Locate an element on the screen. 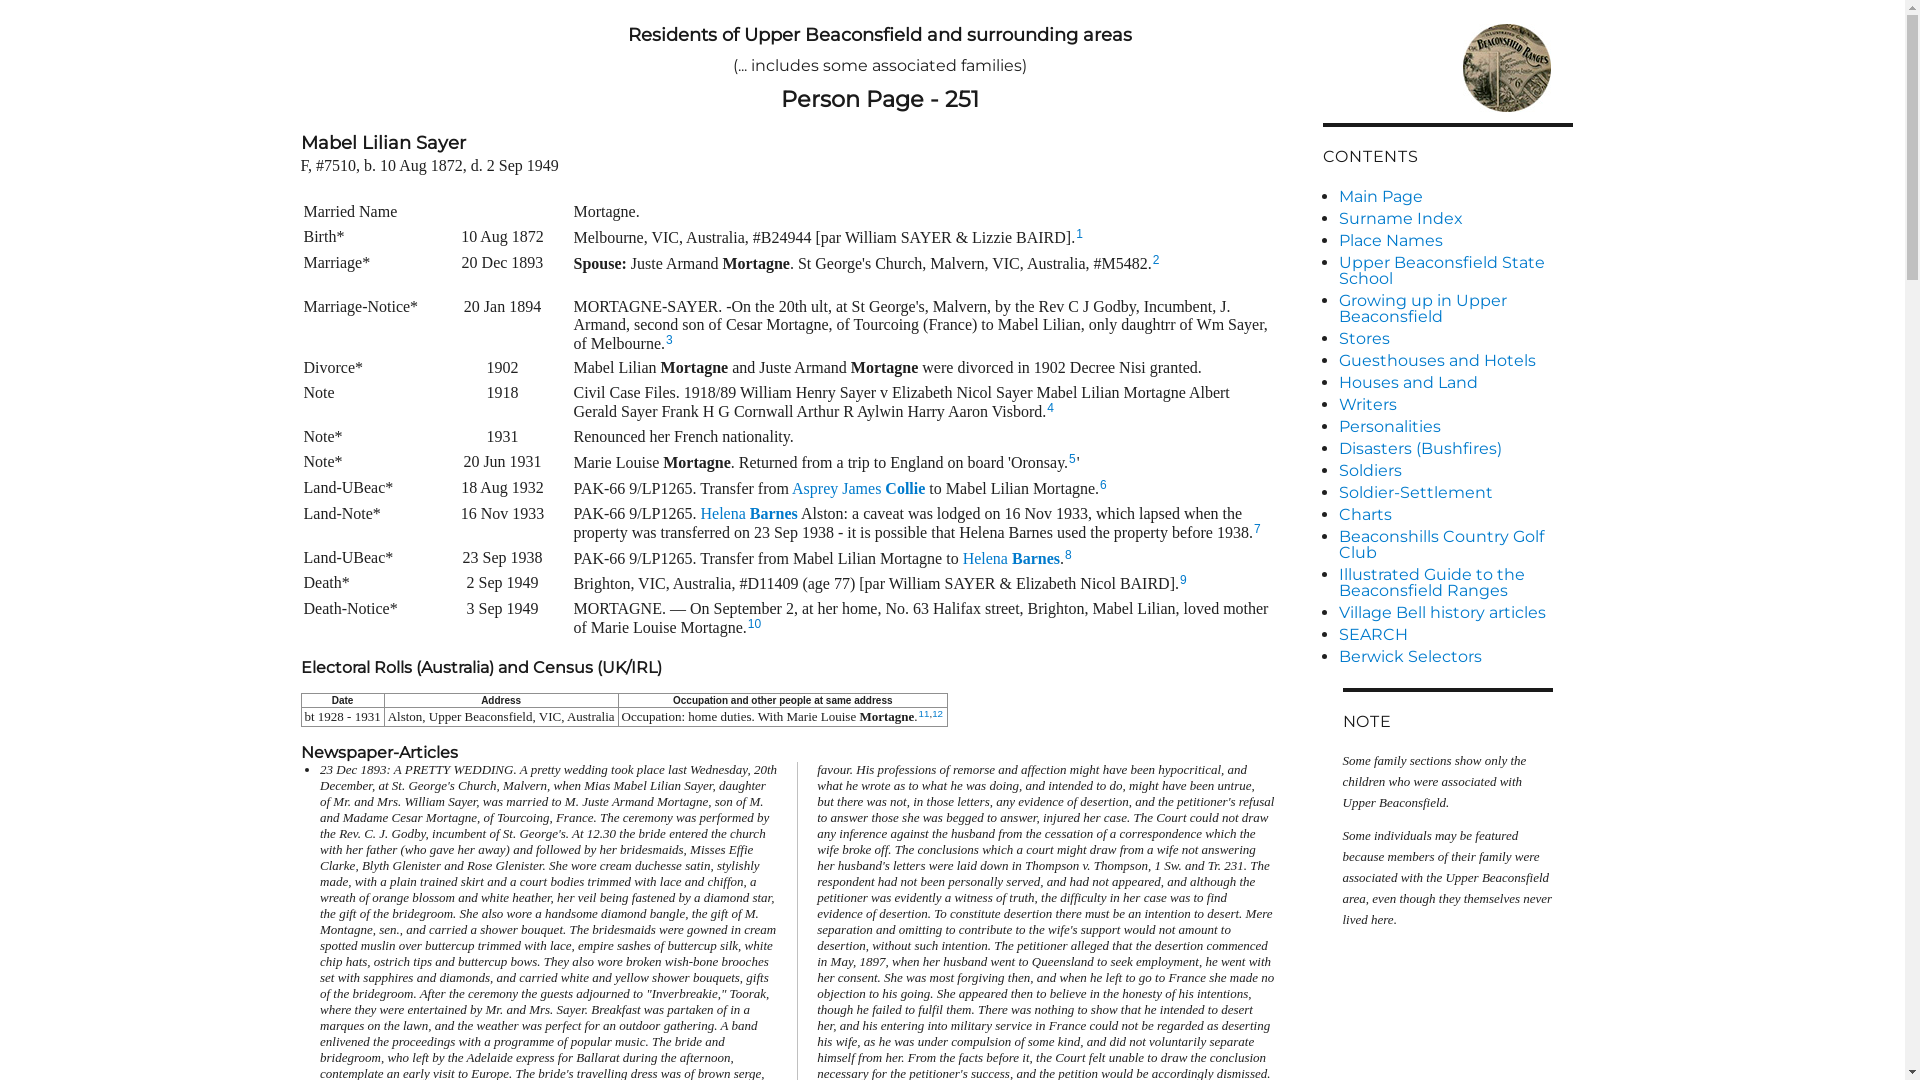  9 is located at coordinates (1184, 580).